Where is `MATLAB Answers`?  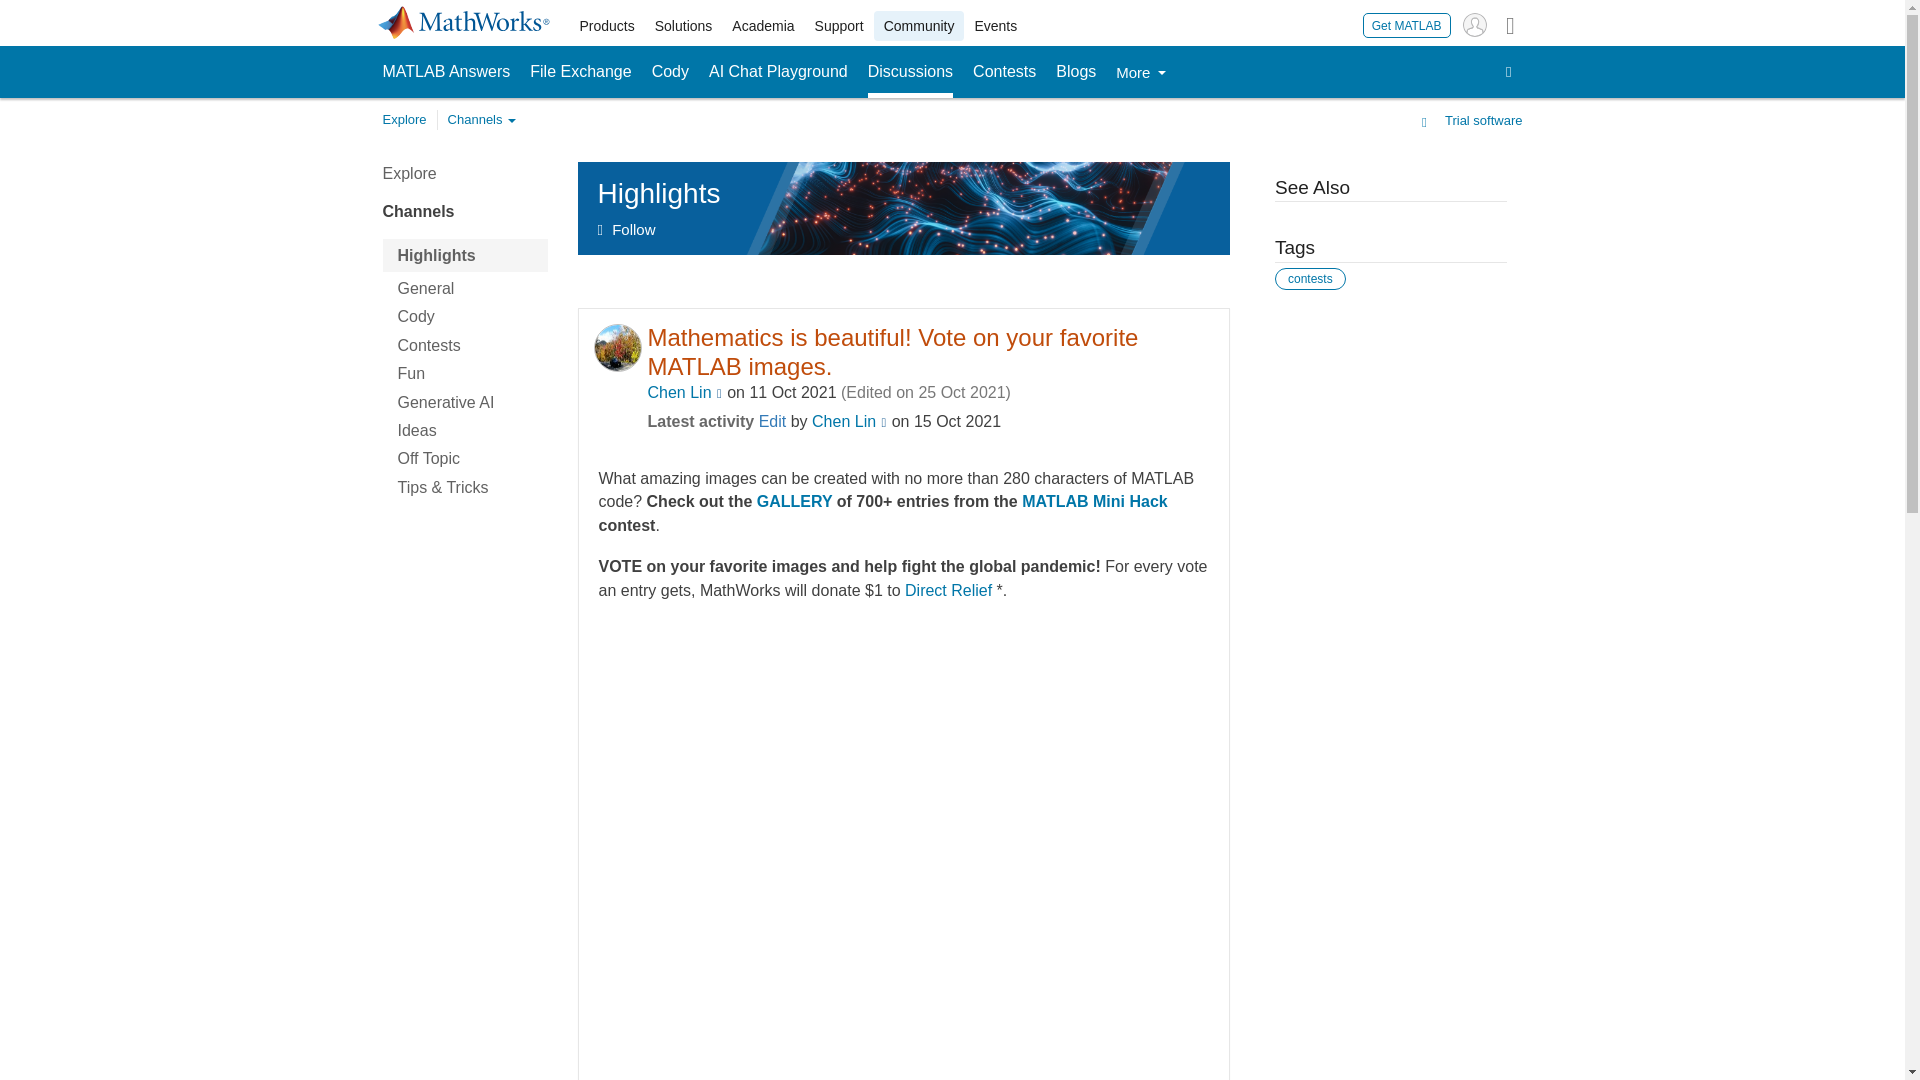
MATLAB Answers is located at coordinates (446, 72).